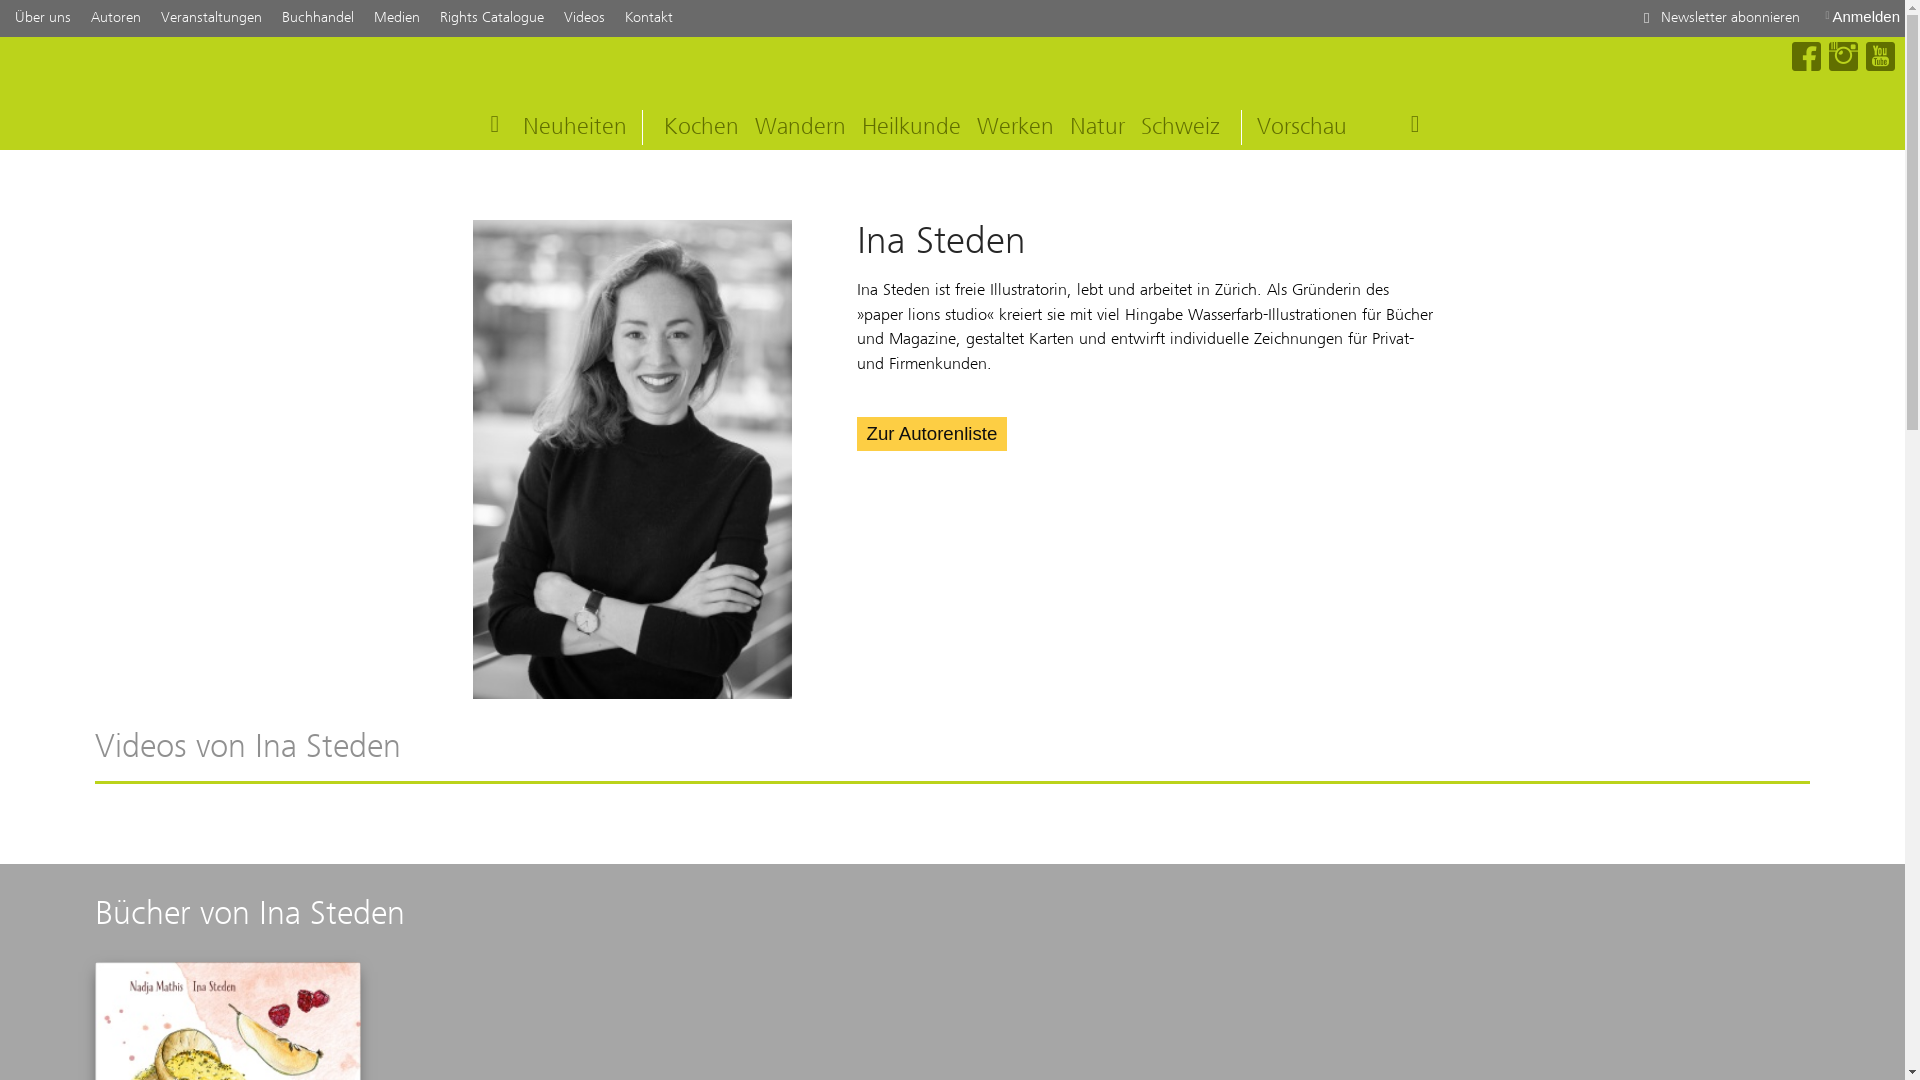  Describe the element at coordinates (702, 126) in the screenshot. I see `Kochen` at that location.